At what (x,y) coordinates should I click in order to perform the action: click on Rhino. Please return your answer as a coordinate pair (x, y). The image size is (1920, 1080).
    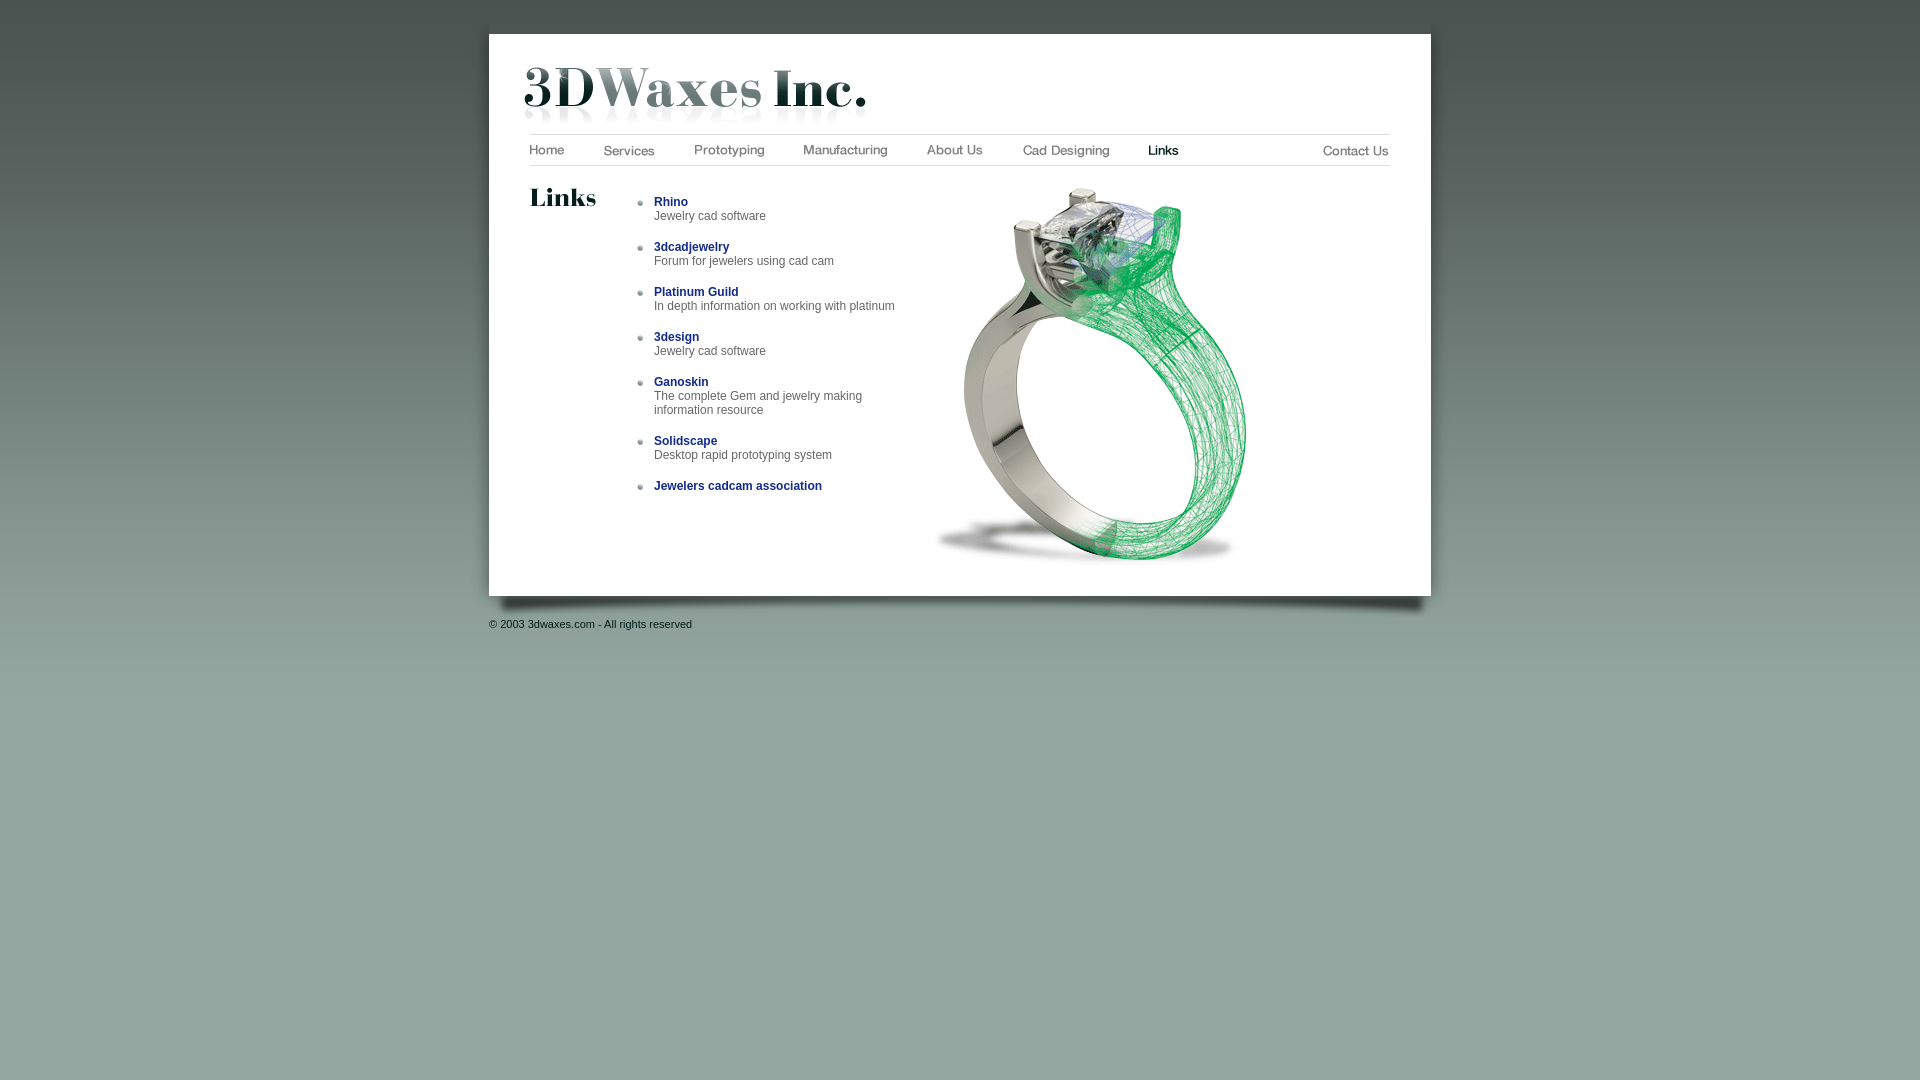
    Looking at the image, I should click on (671, 202).